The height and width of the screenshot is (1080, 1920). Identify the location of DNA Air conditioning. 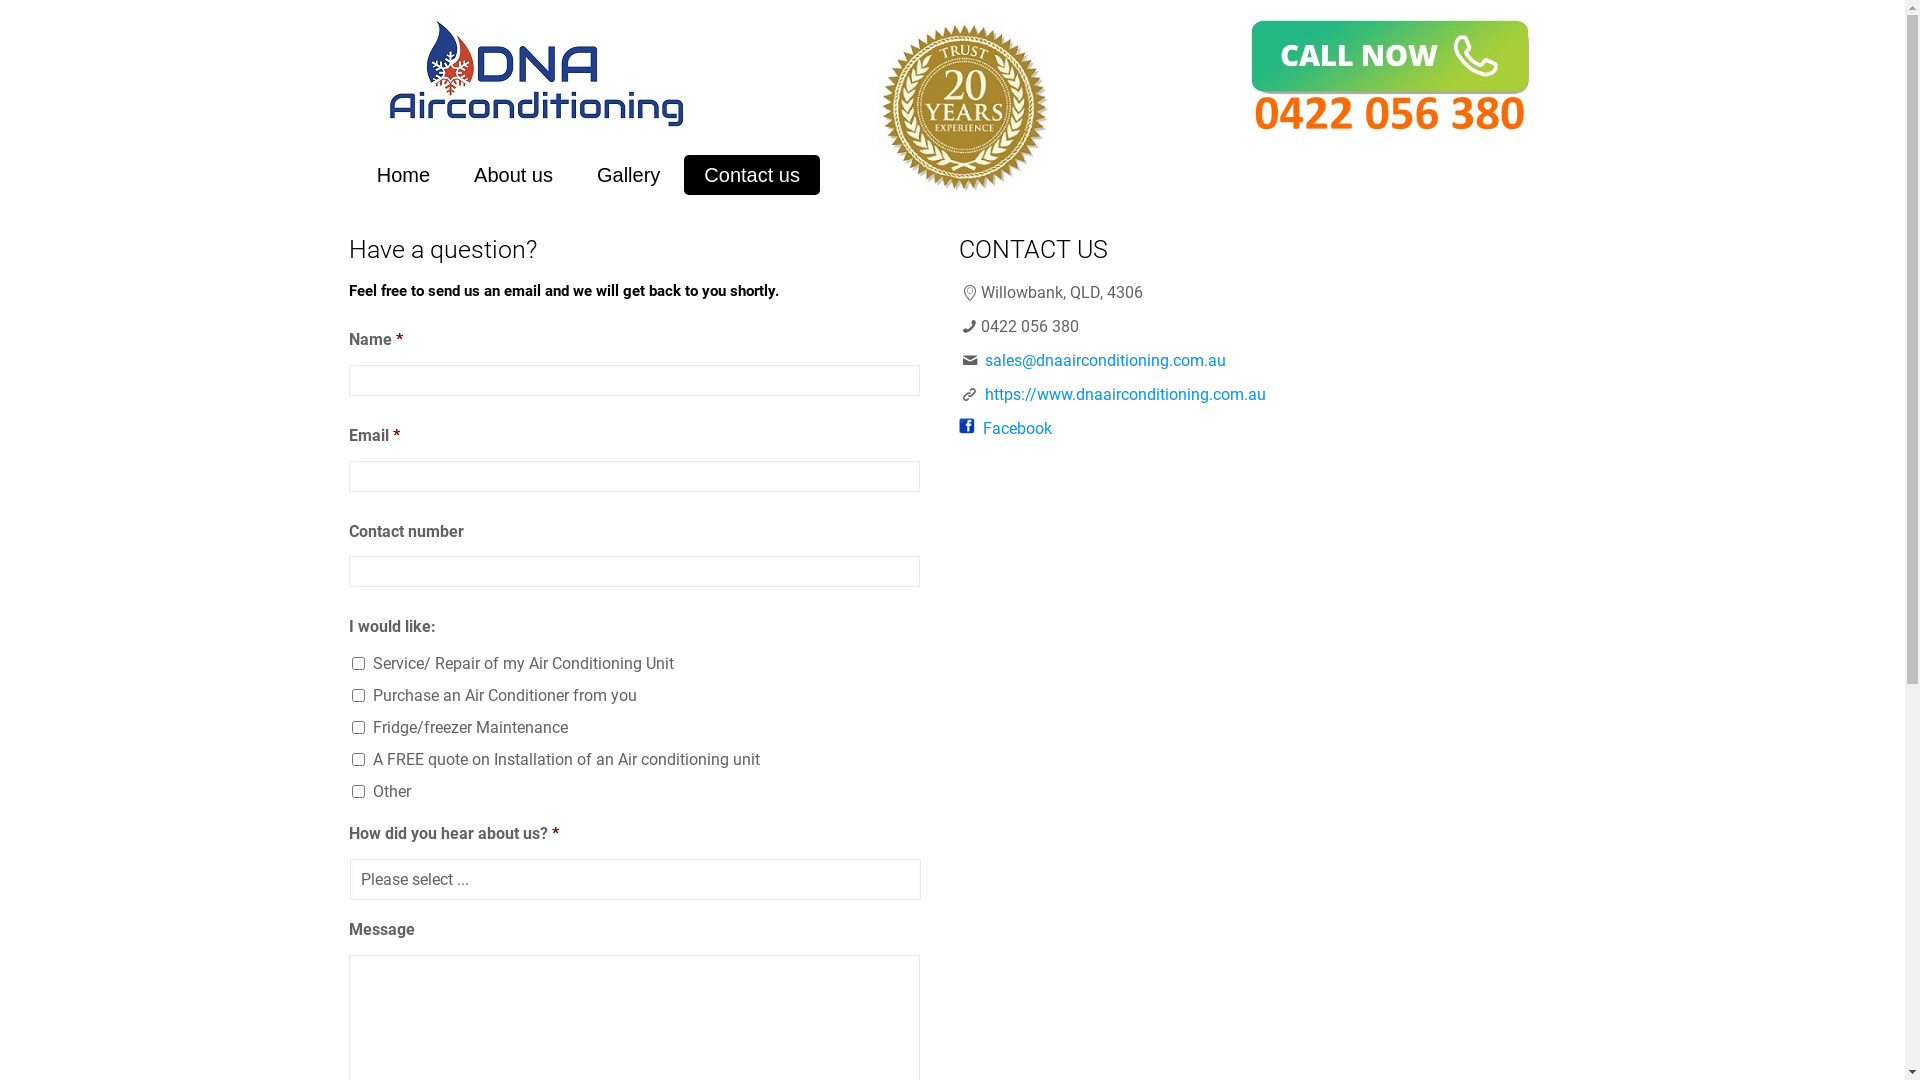
(535, 72).